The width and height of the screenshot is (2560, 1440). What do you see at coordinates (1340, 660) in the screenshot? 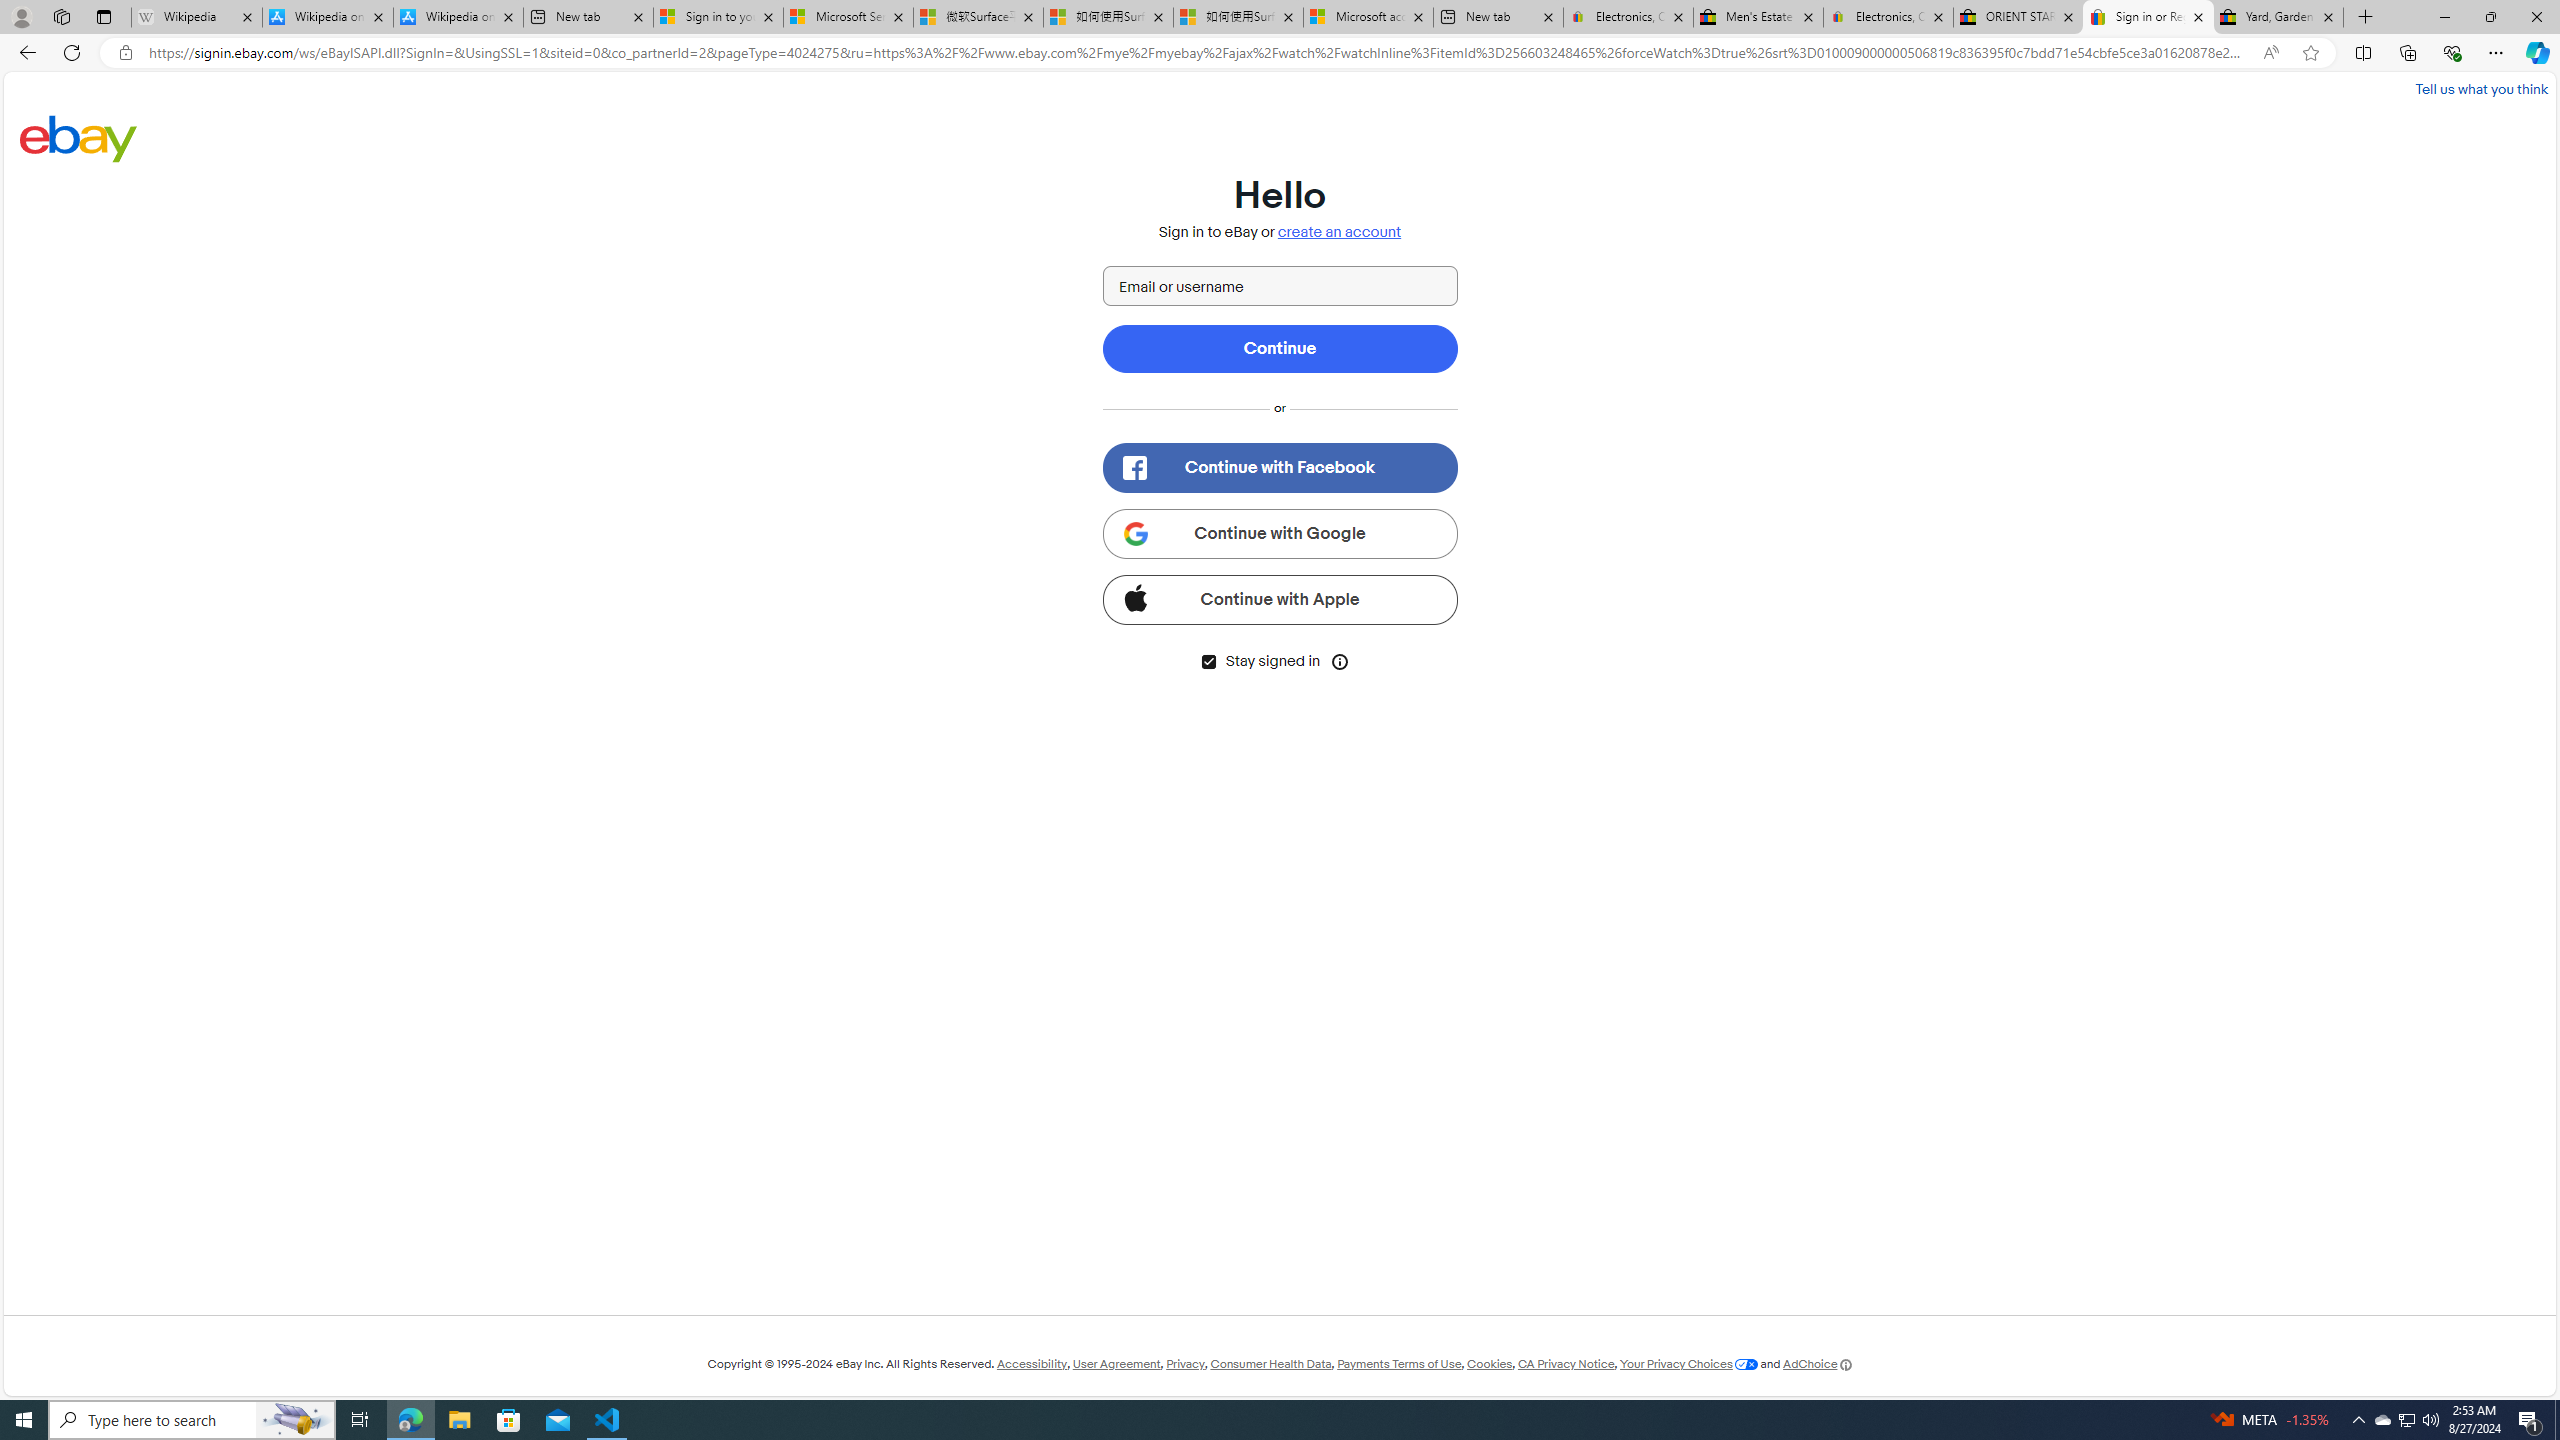
I see `Class: icon-btn tooltip__host icon-btn--transparent` at bounding box center [1340, 660].